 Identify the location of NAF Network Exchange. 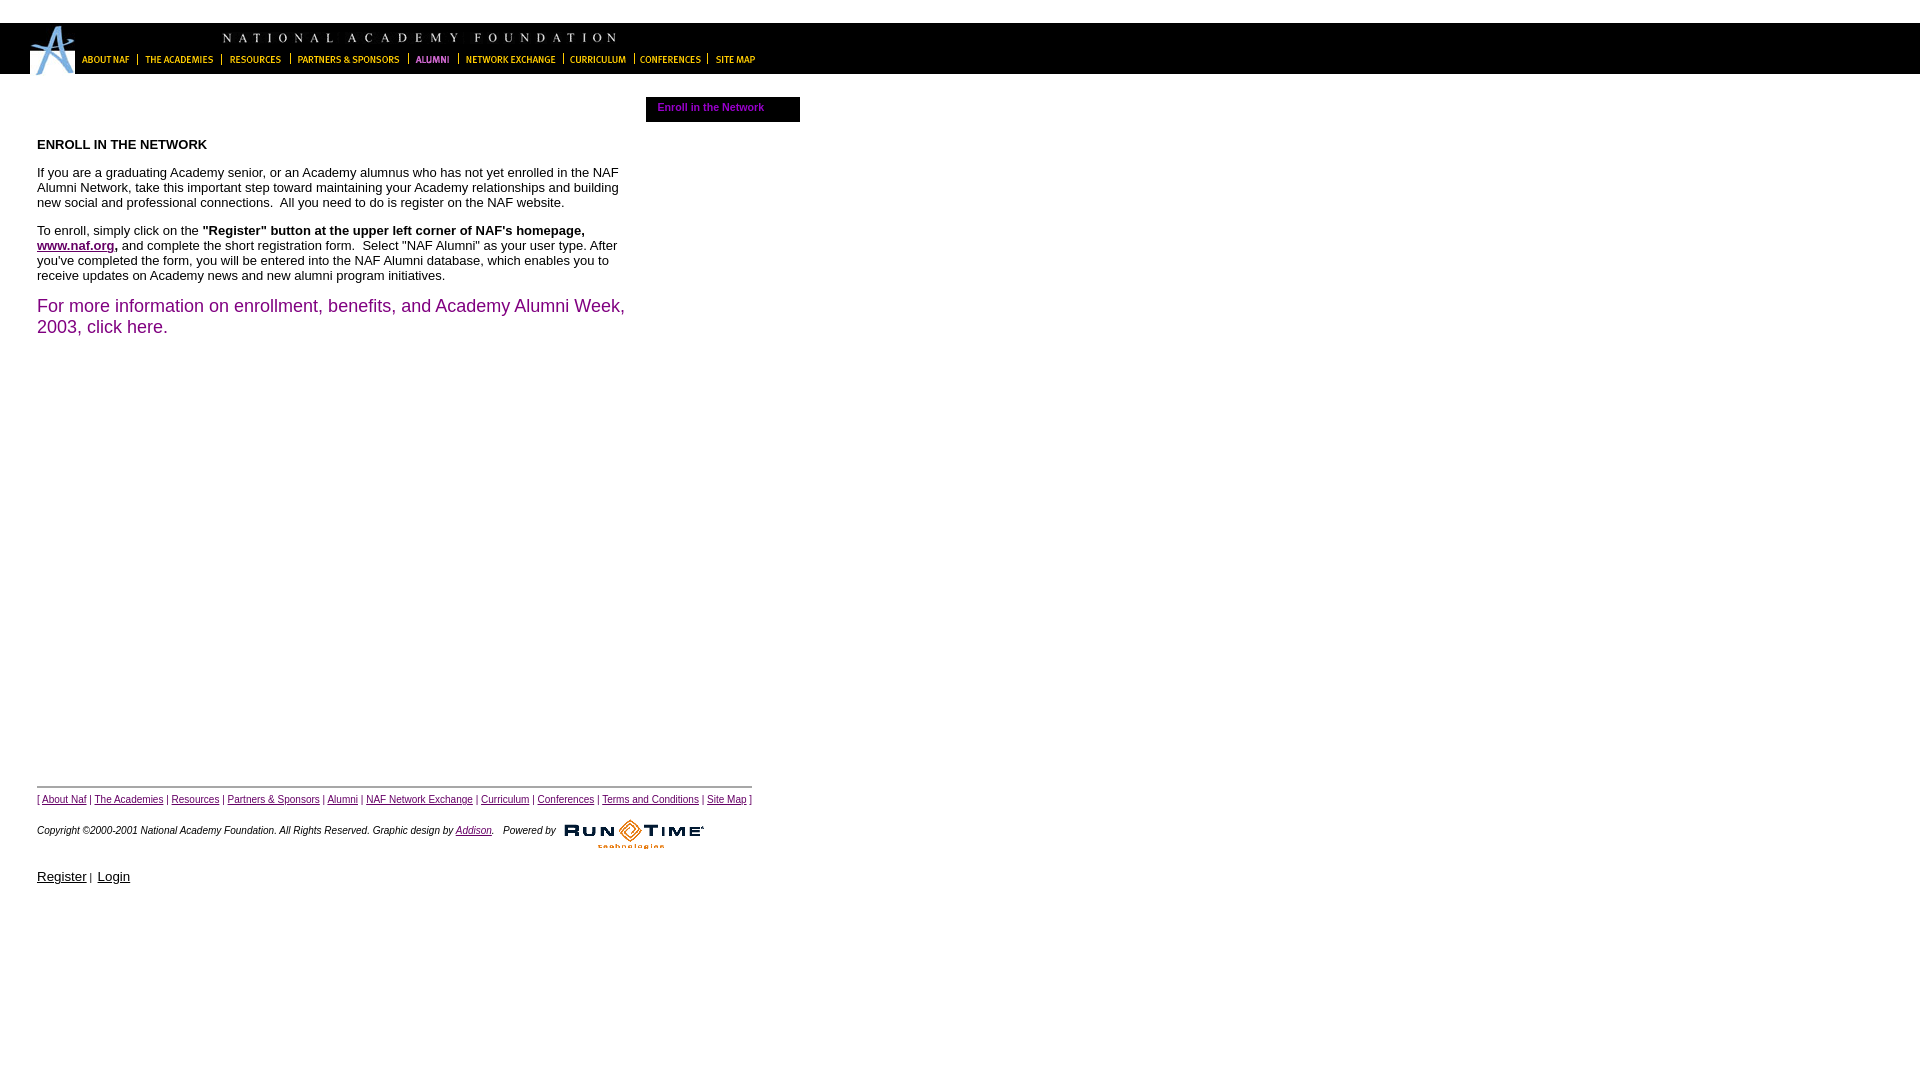
(419, 798).